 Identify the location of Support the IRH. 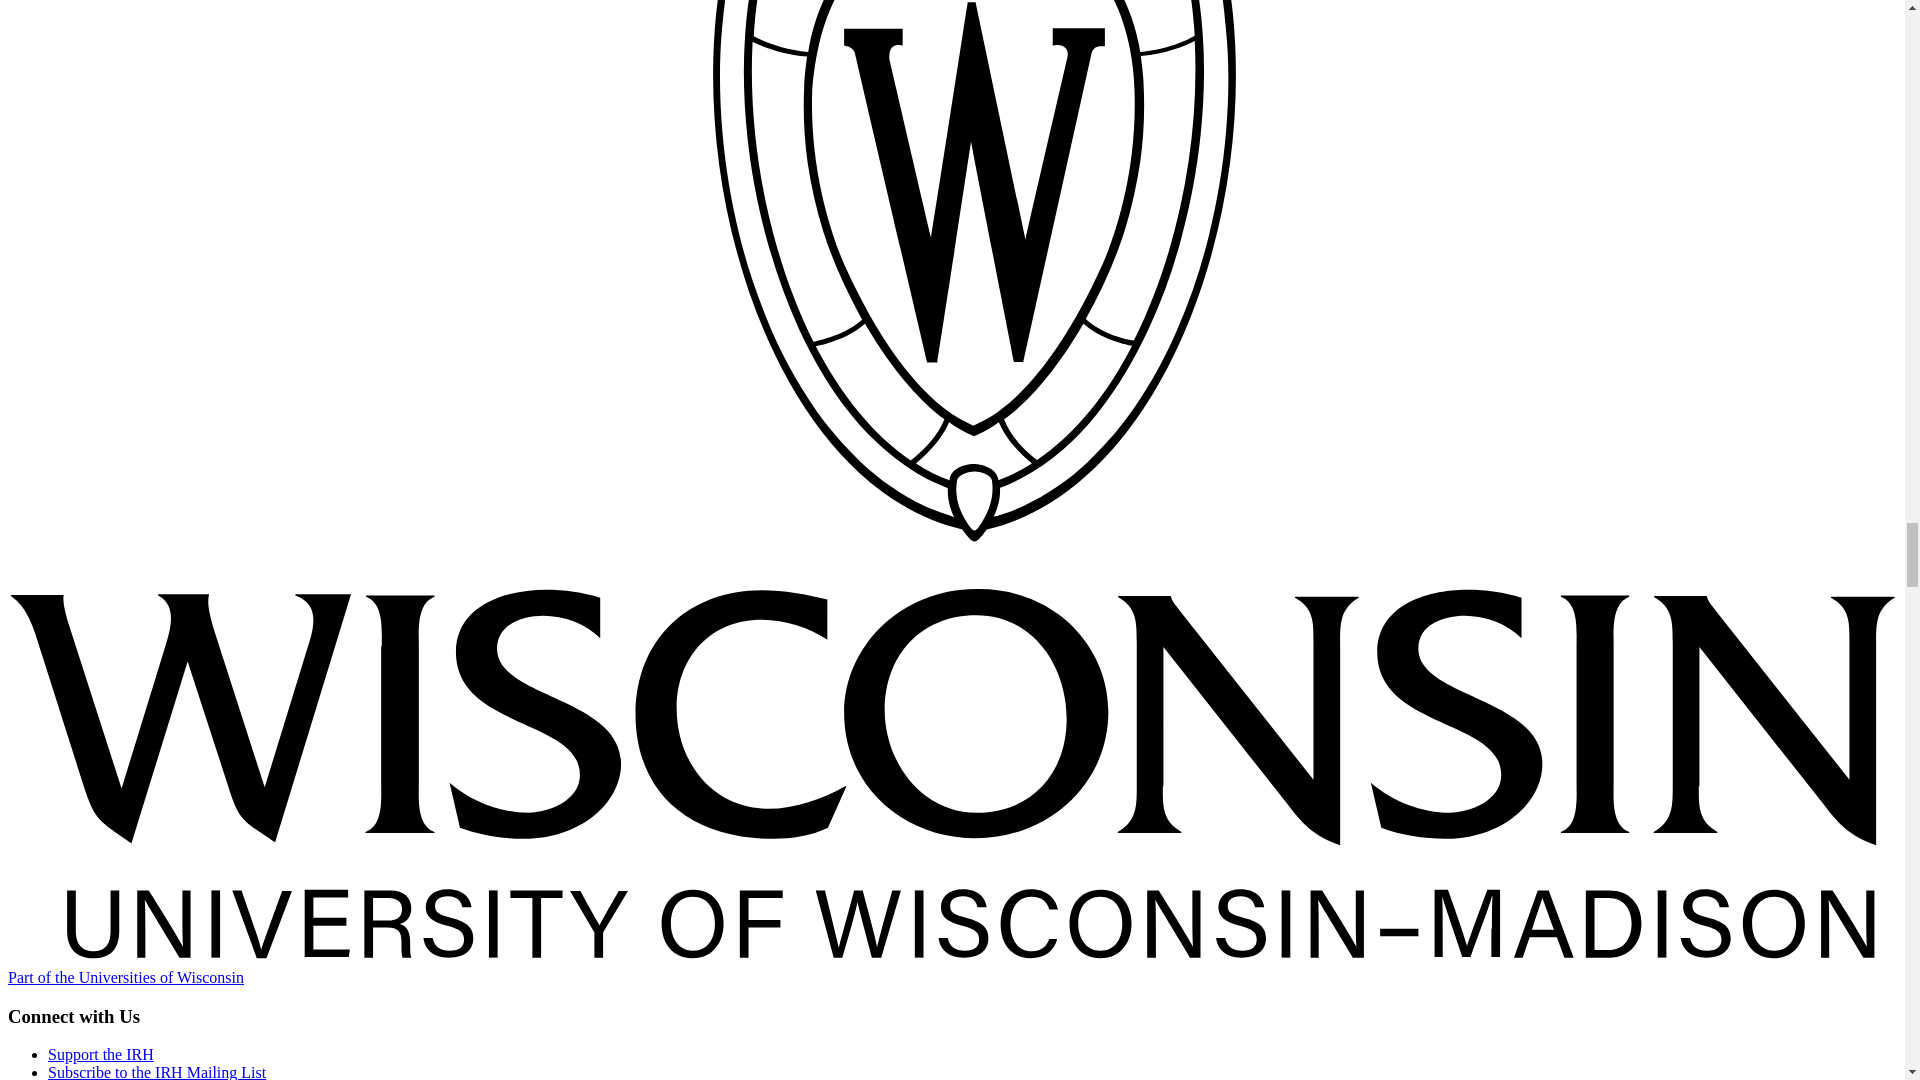
(100, 1054).